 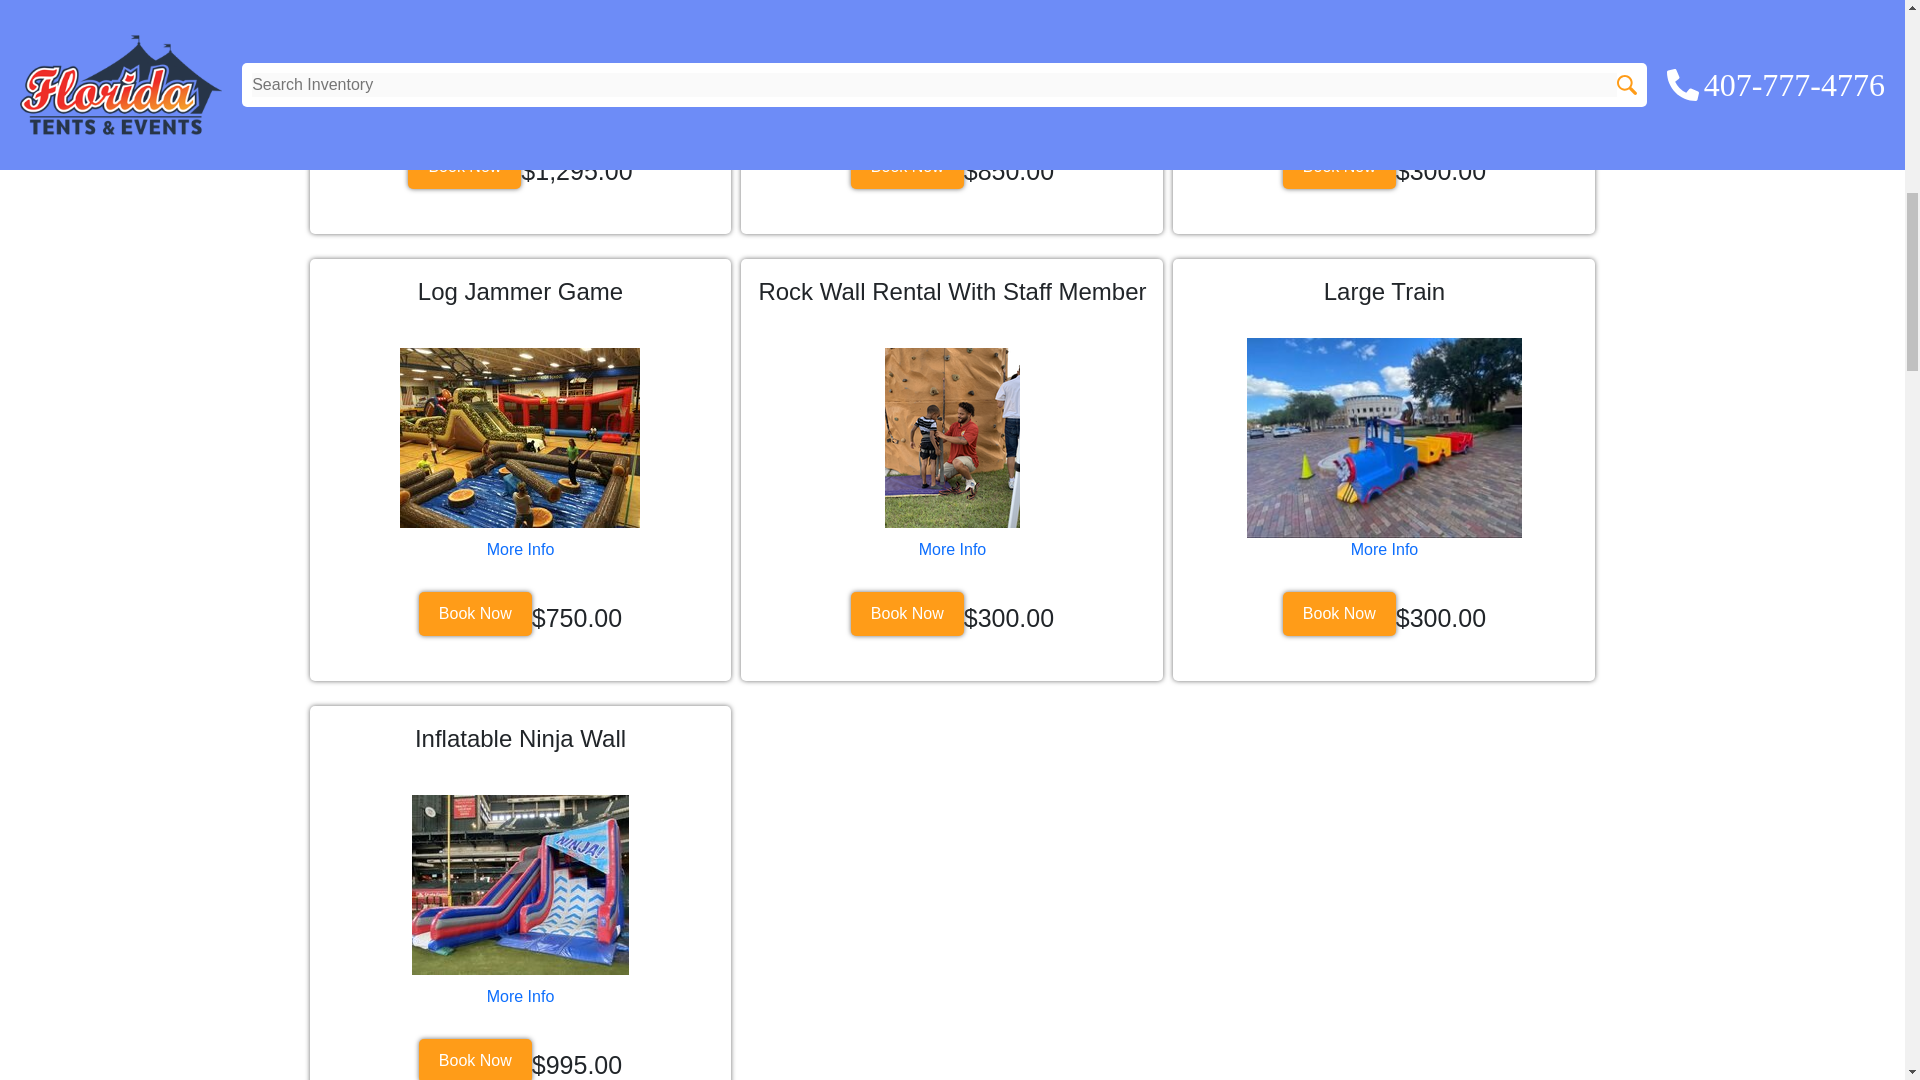 What do you see at coordinates (1338, 614) in the screenshot?
I see `Book Now` at bounding box center [1338, 614].